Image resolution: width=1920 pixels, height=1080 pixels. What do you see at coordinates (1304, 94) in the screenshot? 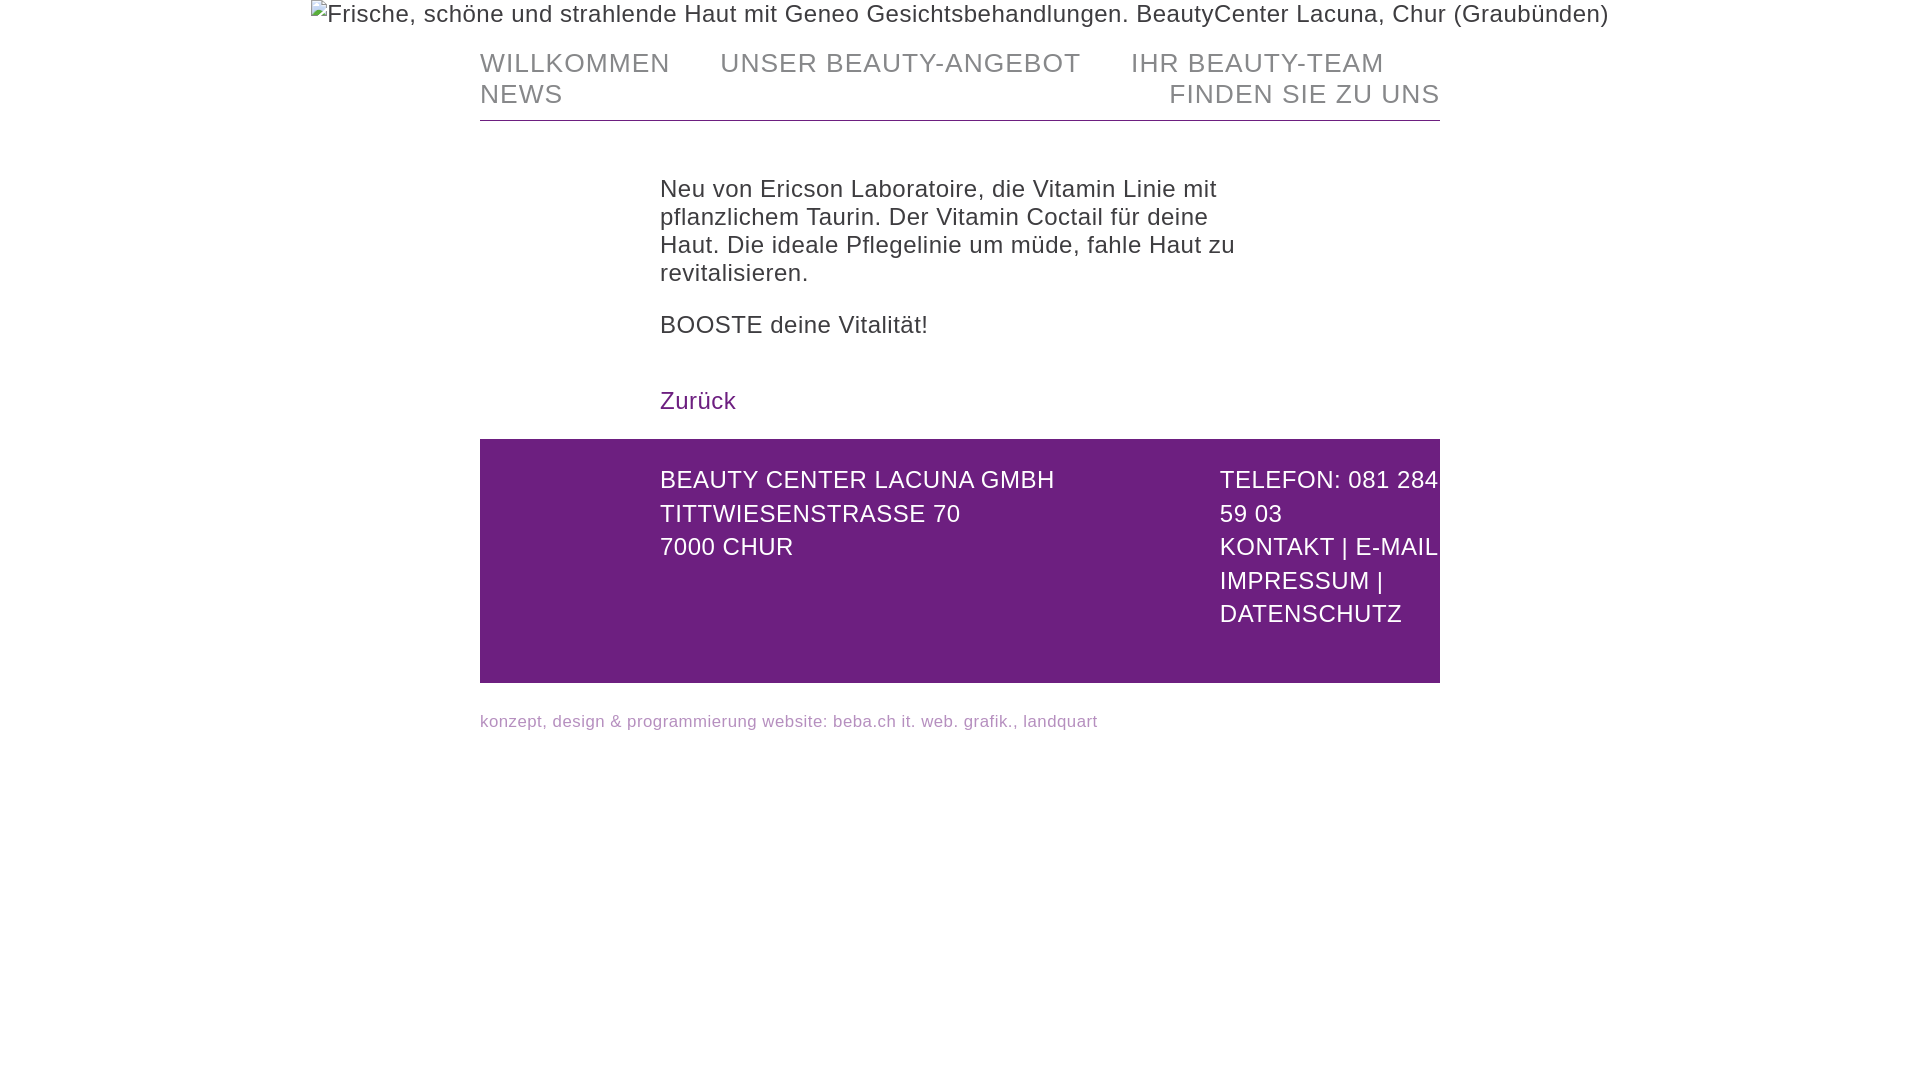
I see `FINDEN SIE ZU UNS` at bounding box center [1304, 94].